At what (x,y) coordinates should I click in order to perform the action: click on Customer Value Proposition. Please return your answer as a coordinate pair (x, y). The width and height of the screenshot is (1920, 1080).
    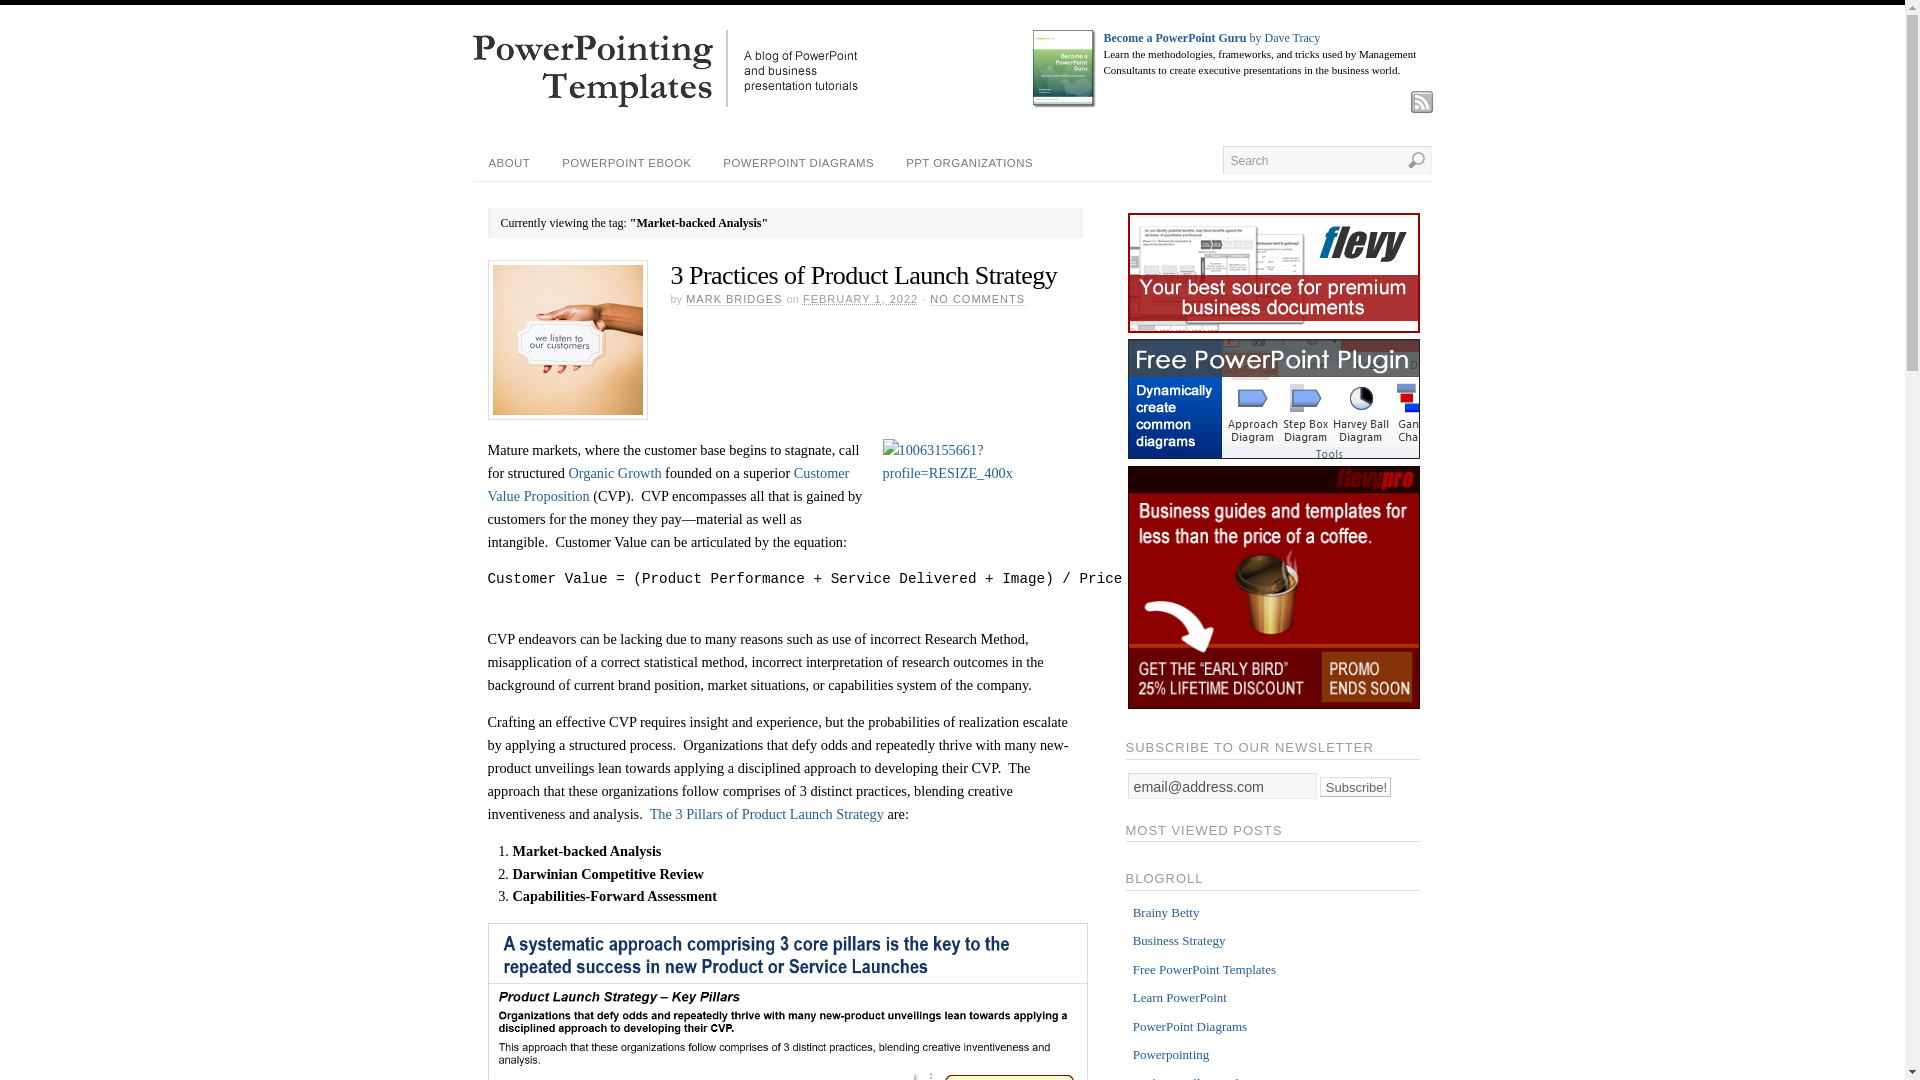
    Looking at the image, I should click on (668, 484).